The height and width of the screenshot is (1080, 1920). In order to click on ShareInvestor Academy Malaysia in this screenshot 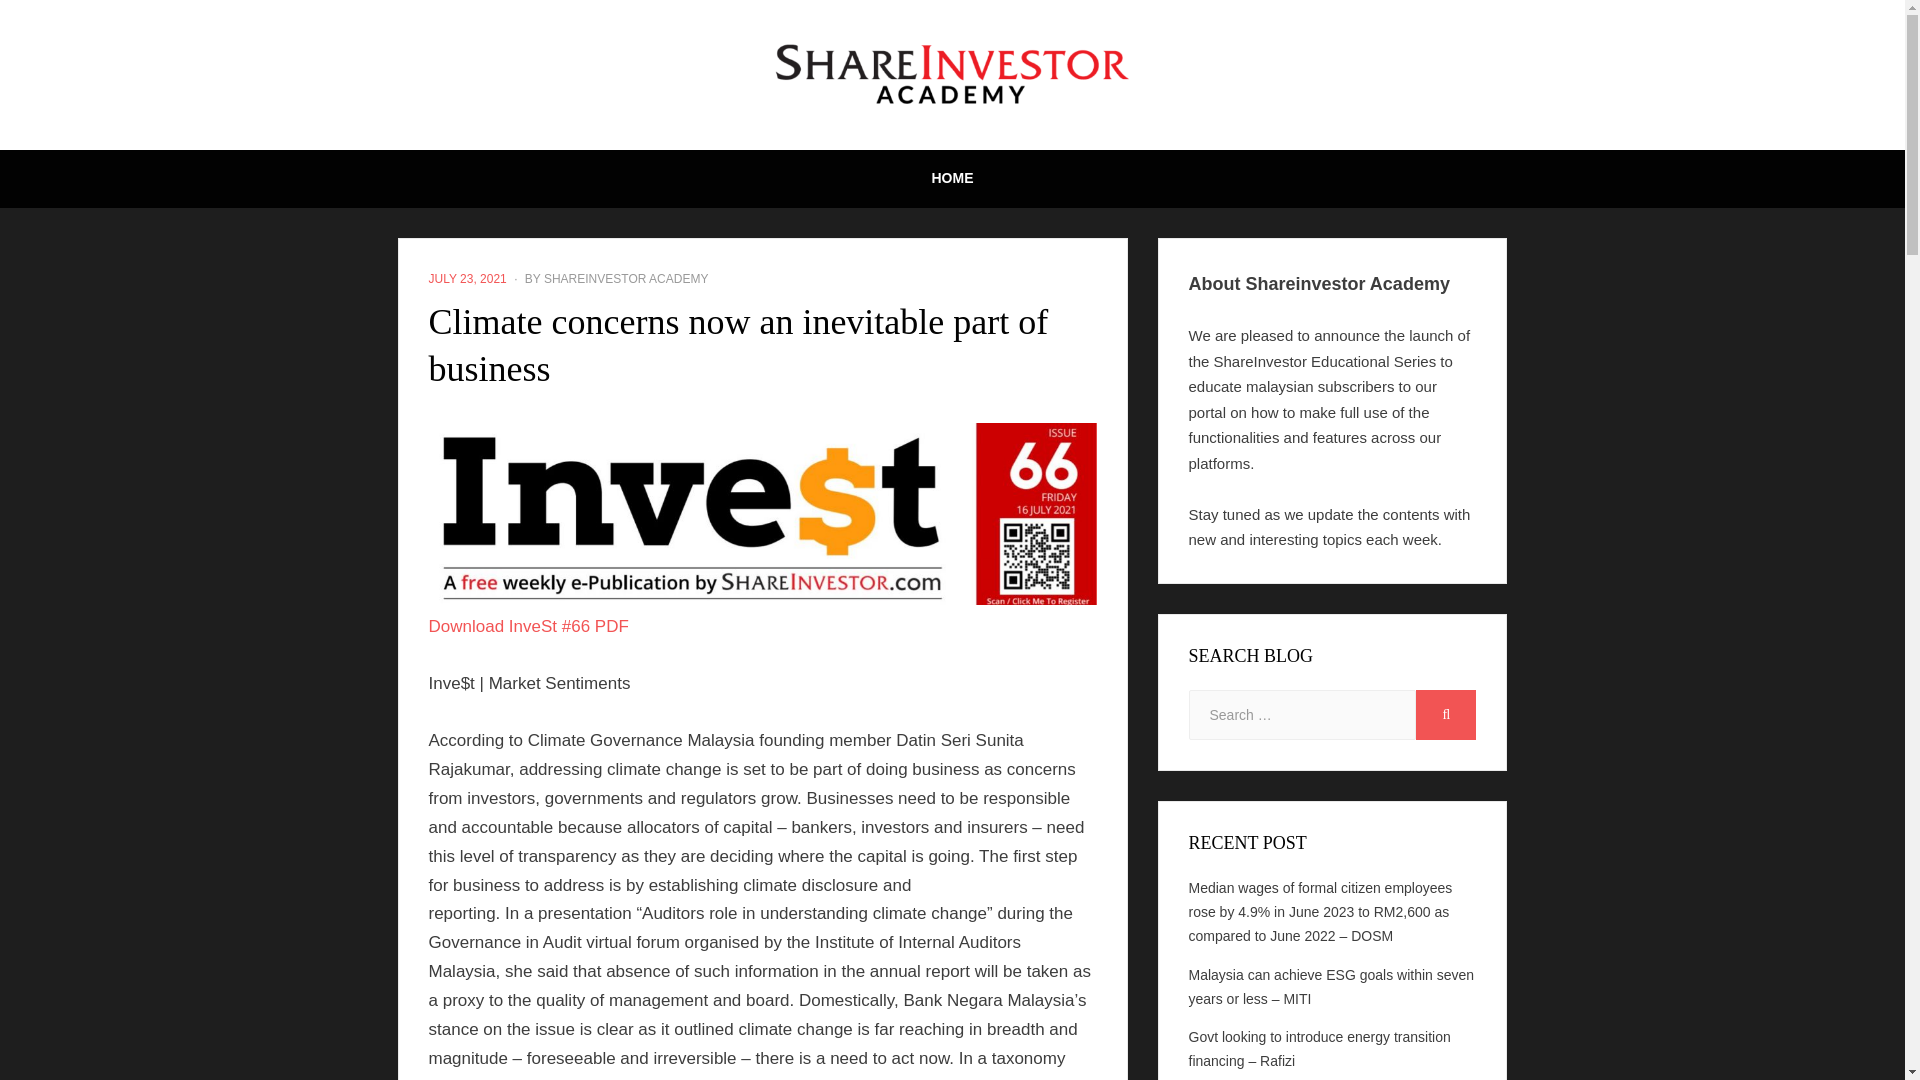, I will do `click(1263, 249)`.